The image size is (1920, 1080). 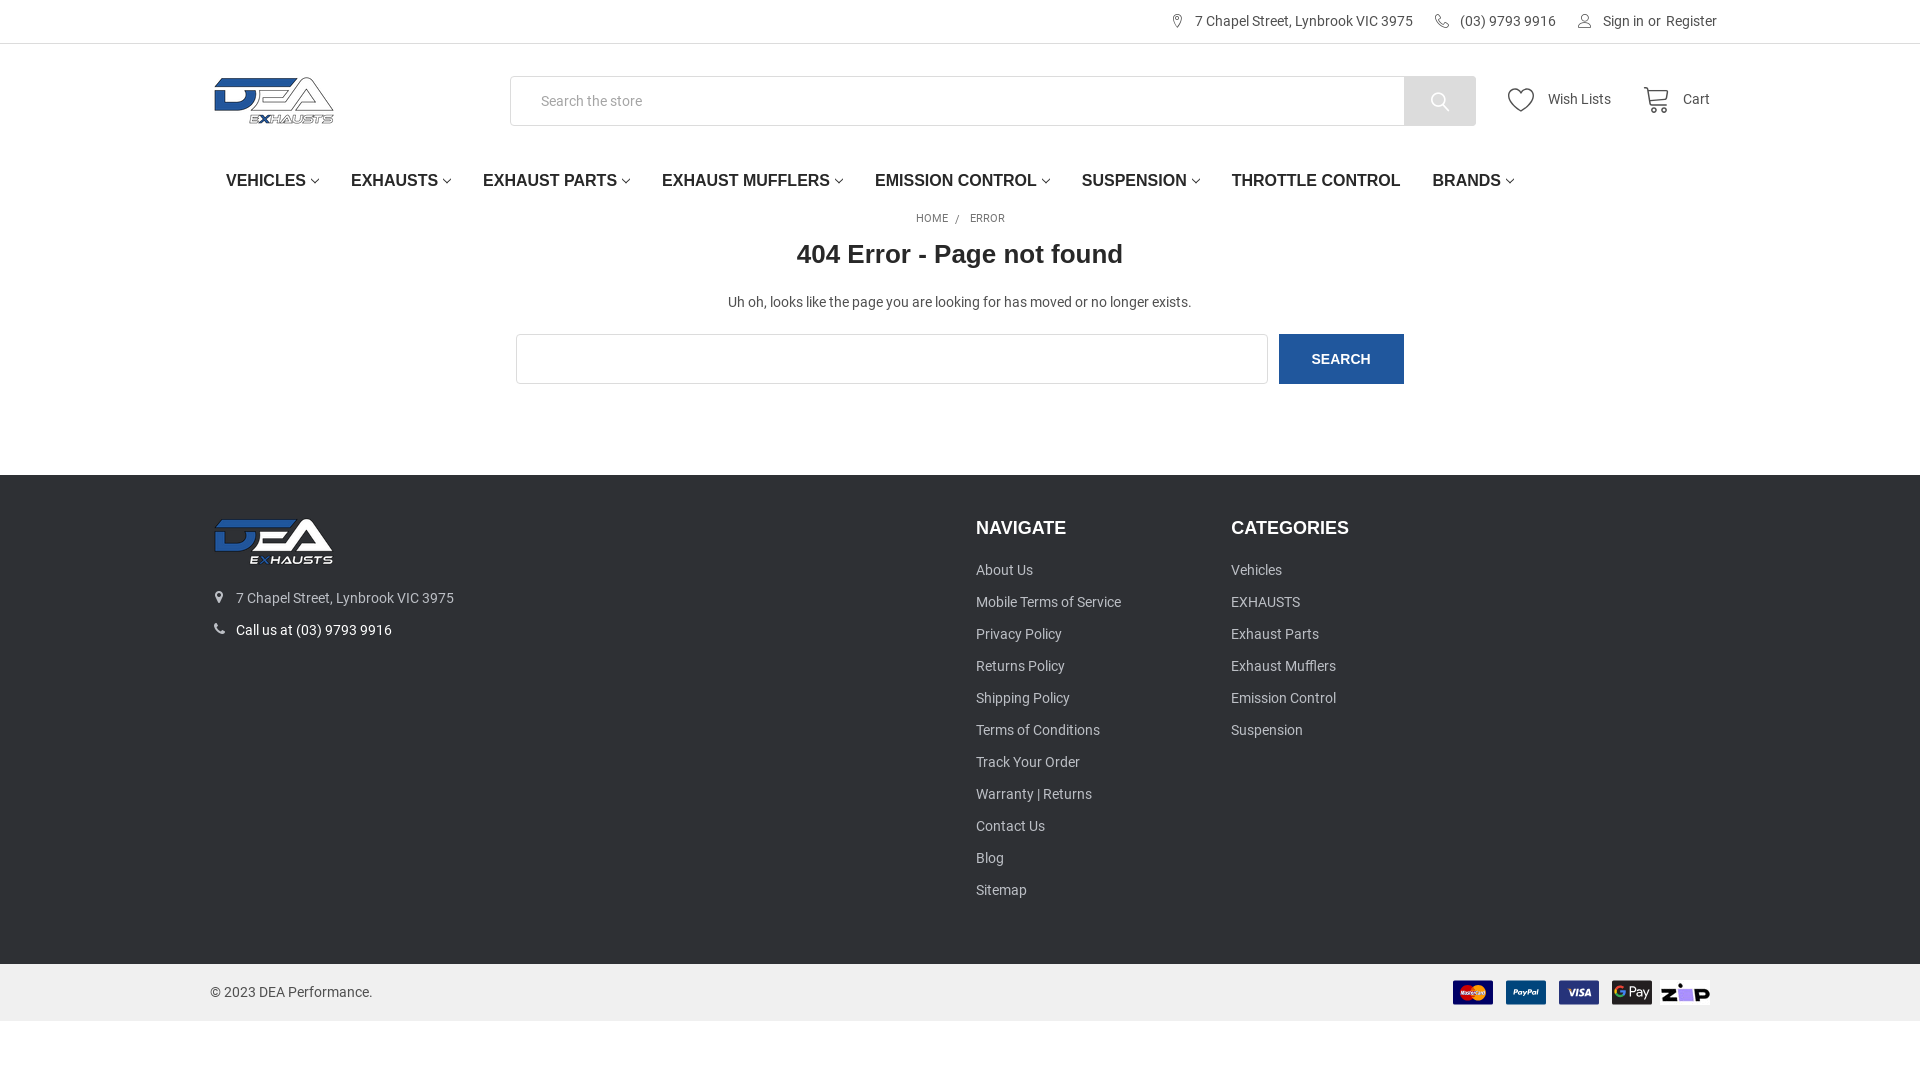 I want to click on Contact Us, so click(x=1010, y=826).